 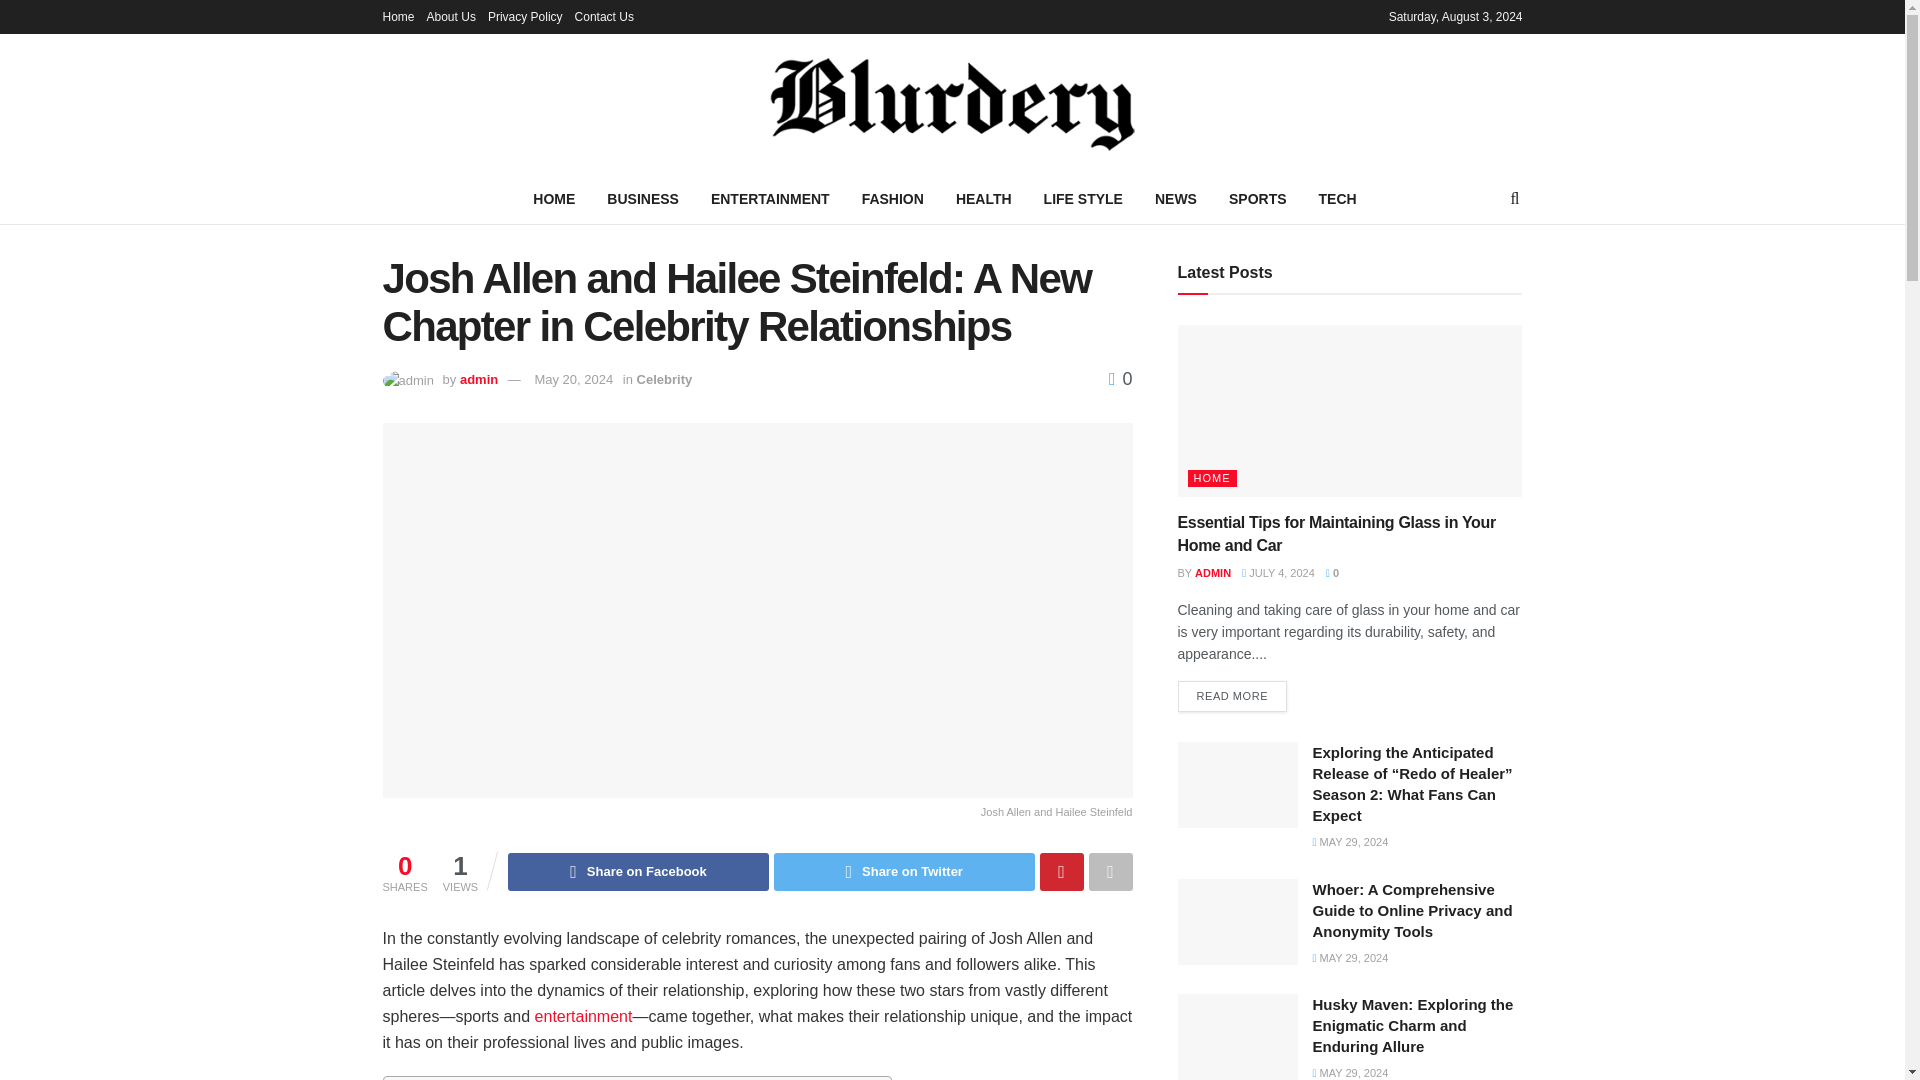 I want to click on Share on Twitter, so click(x=904, y=872).